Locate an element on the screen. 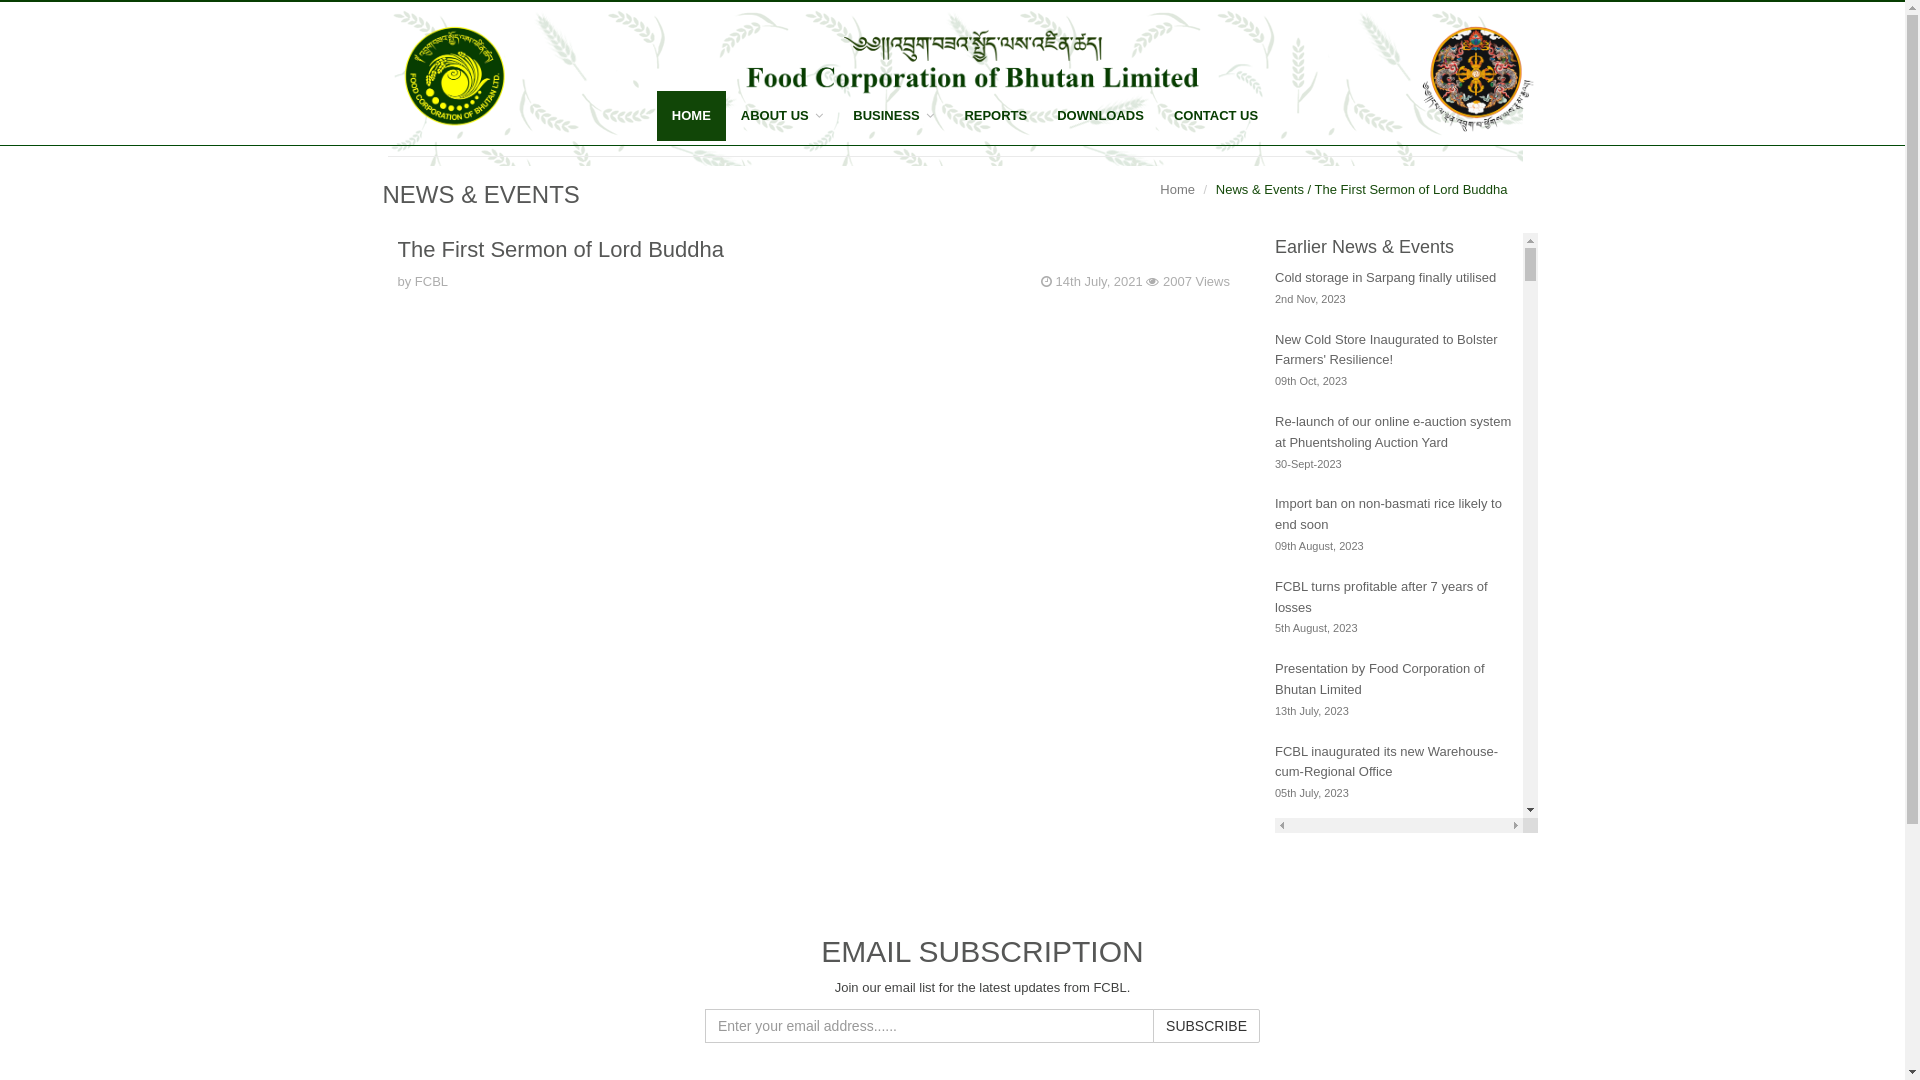  2nd Nov, 2023 is located at coordinates (1310, 298).